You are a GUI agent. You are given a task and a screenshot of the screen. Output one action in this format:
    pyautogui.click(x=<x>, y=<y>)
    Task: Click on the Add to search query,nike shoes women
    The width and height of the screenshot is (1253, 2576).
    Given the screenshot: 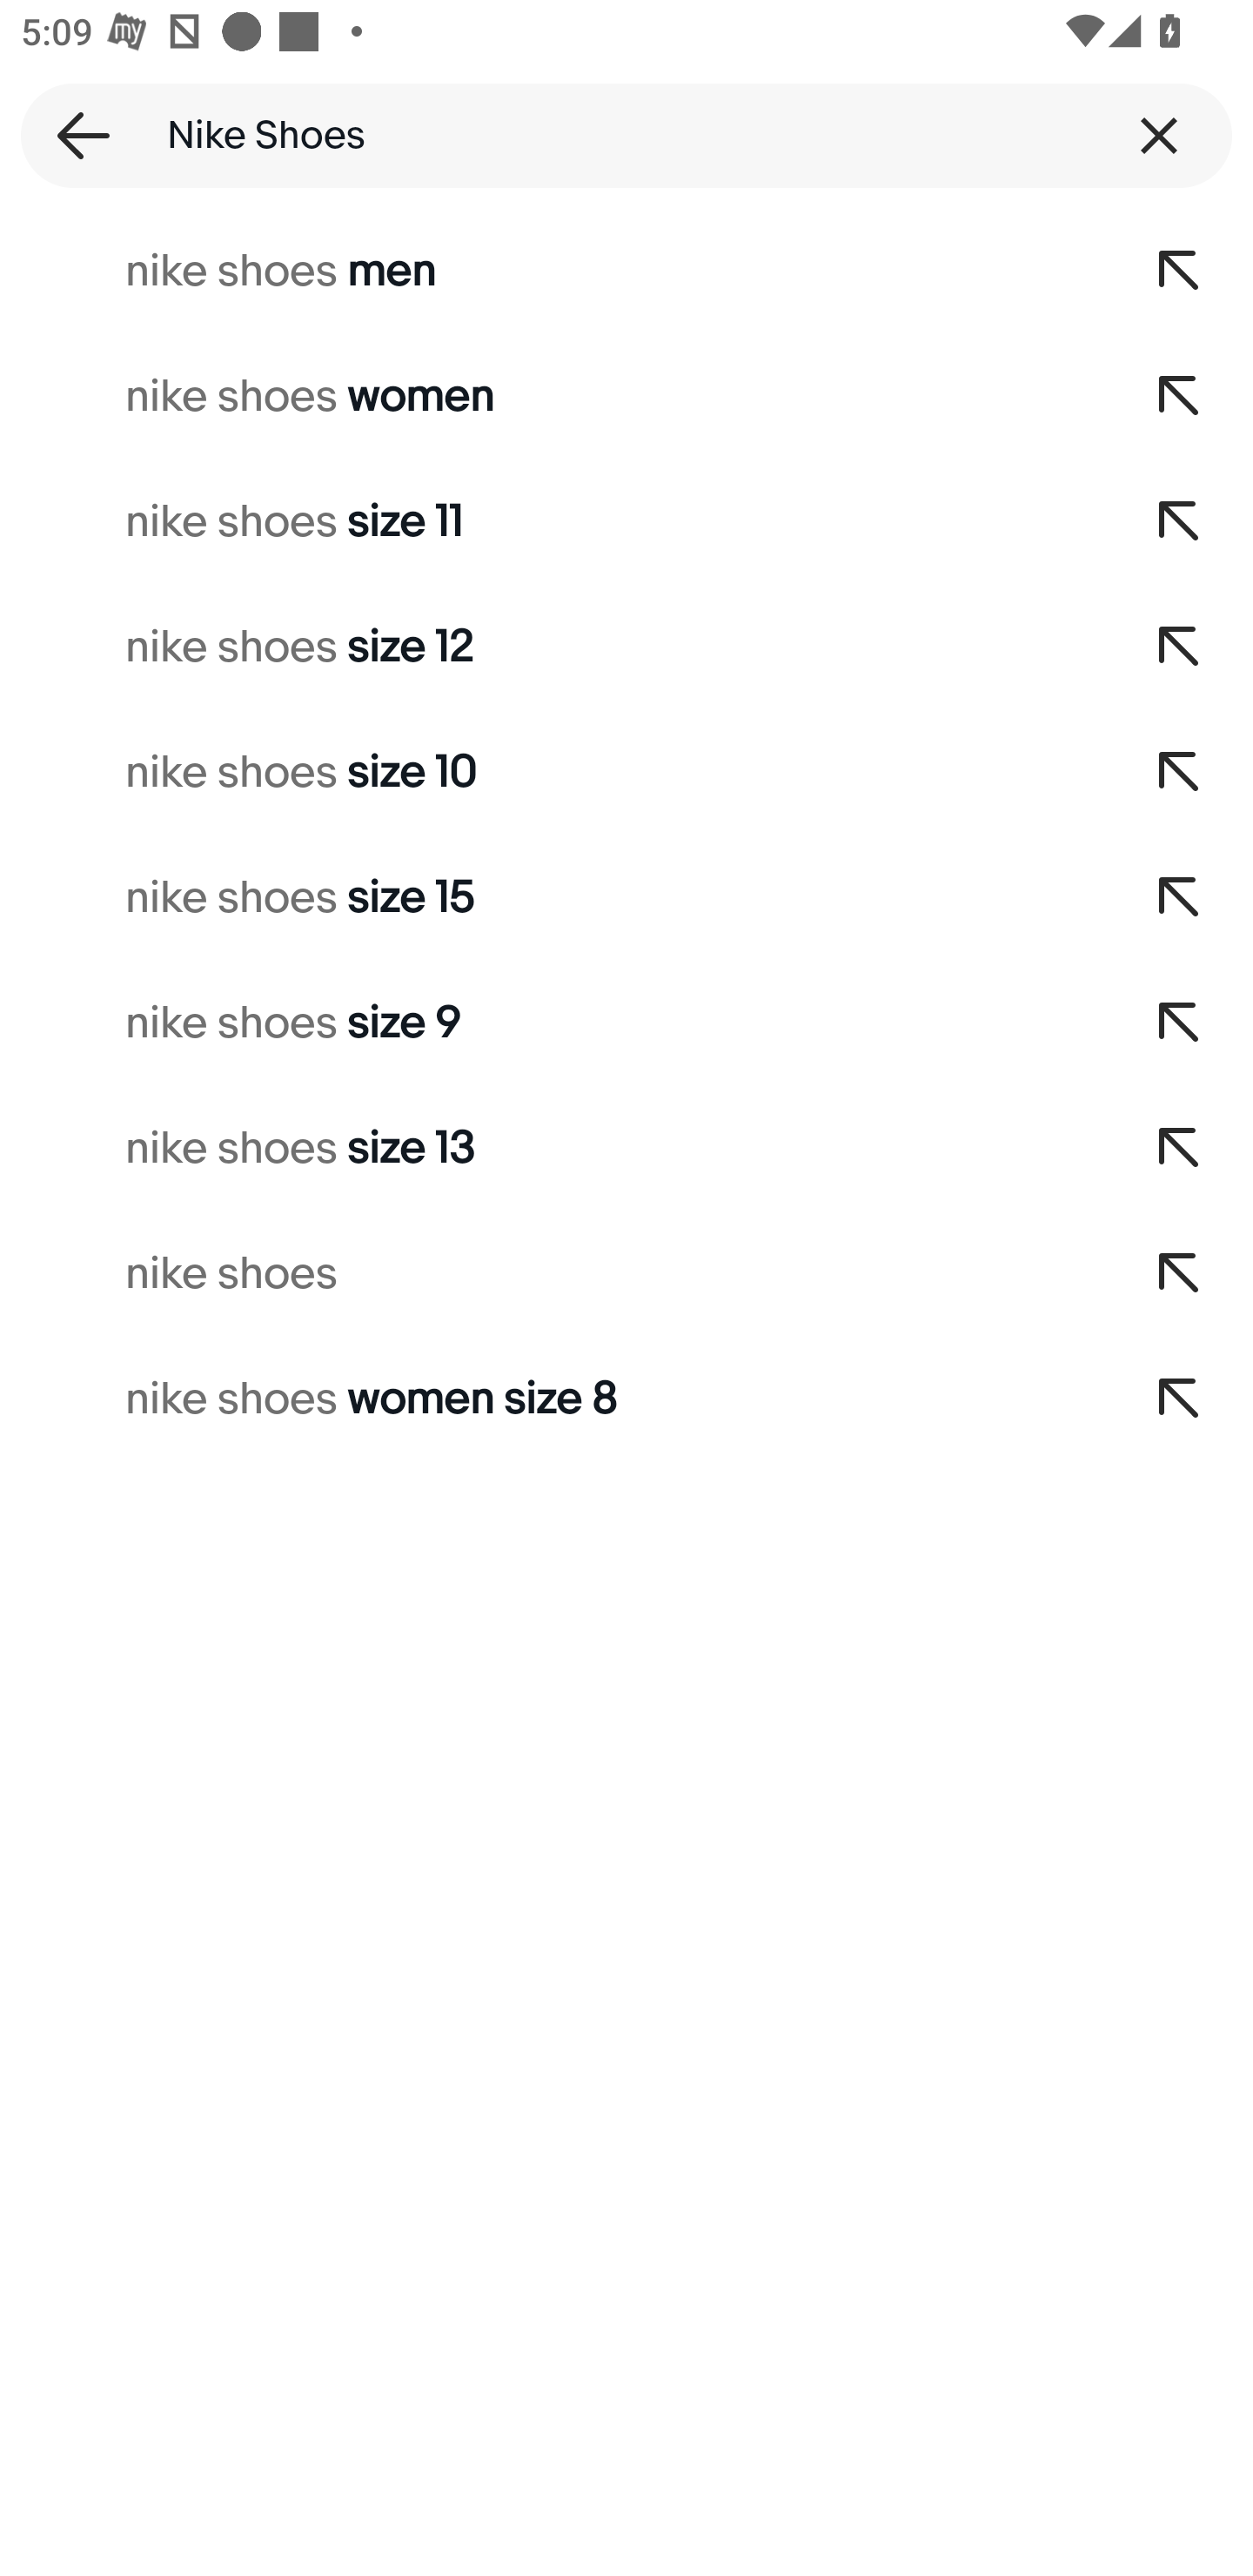 What is the action you would take?
    pyautogui.click(x=1180, y=396)
    